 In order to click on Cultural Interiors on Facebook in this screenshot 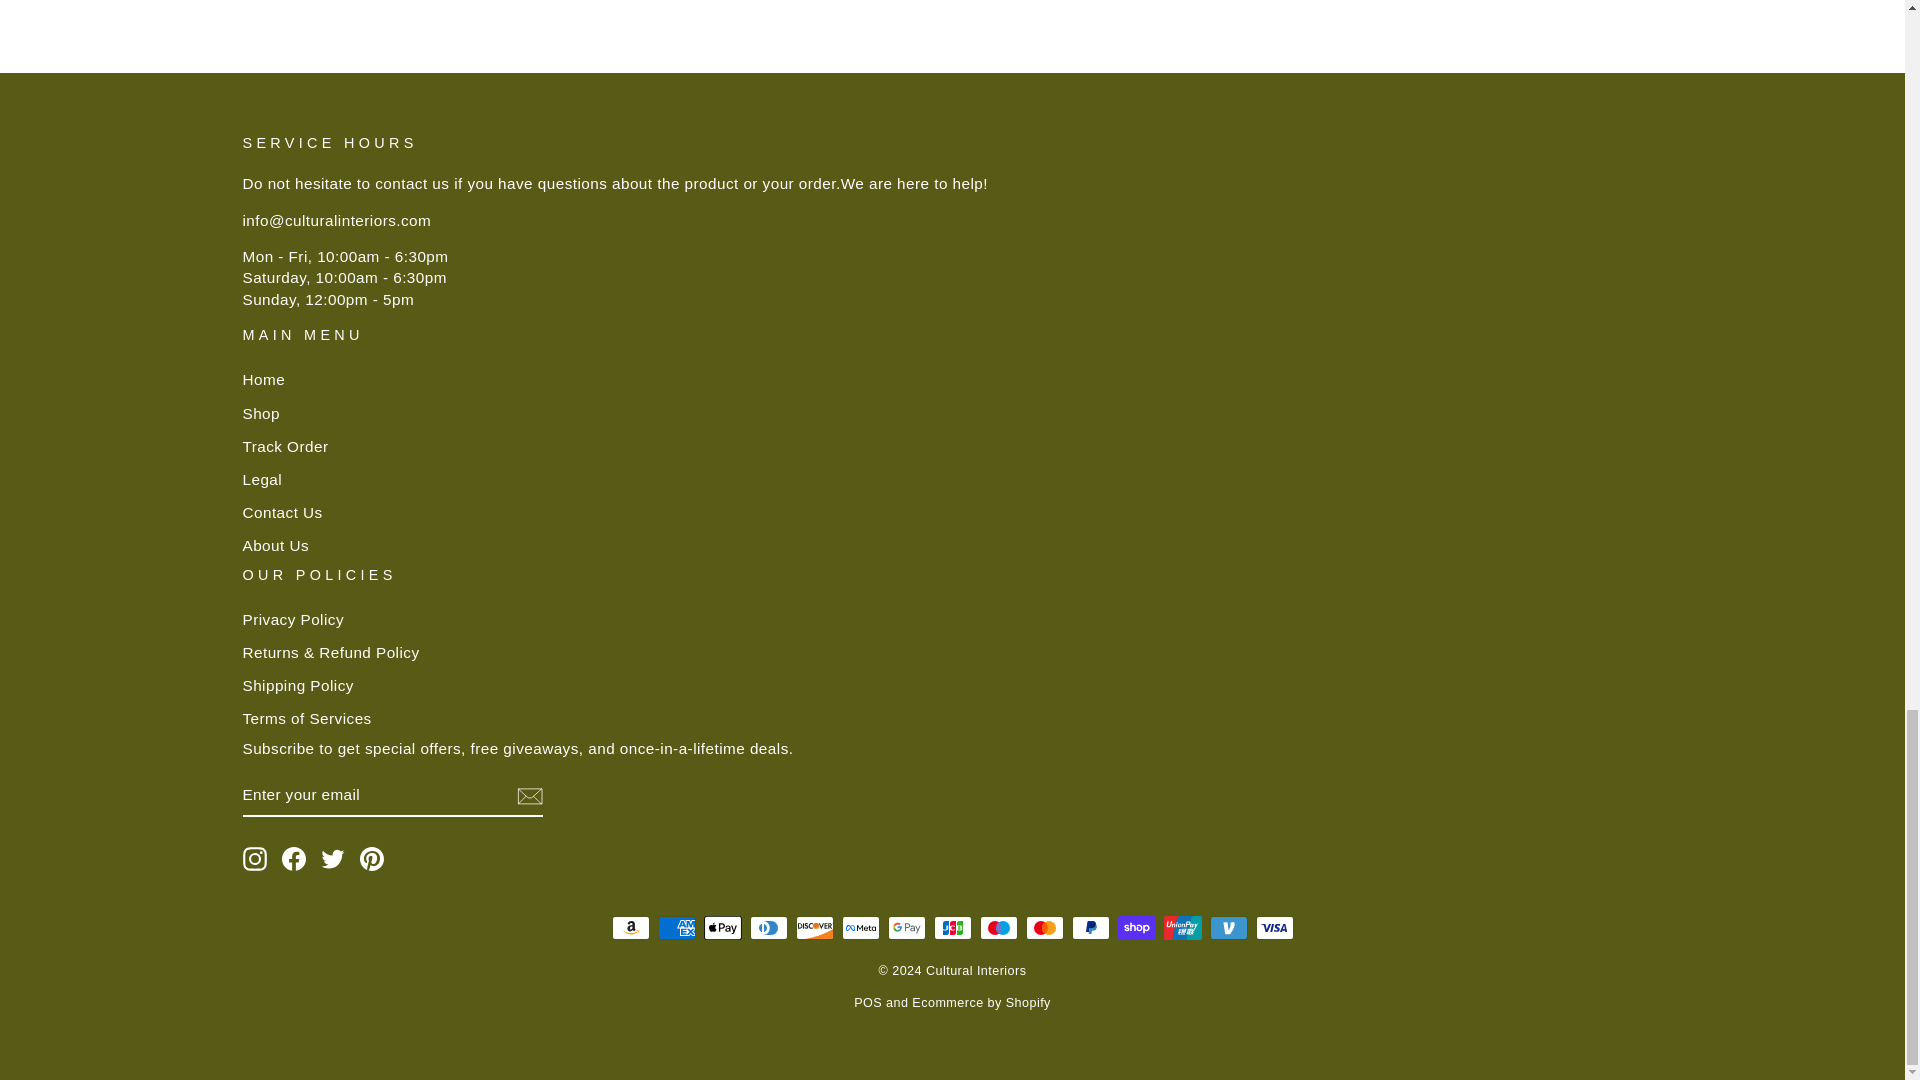, I will do `click(294, 858)`.